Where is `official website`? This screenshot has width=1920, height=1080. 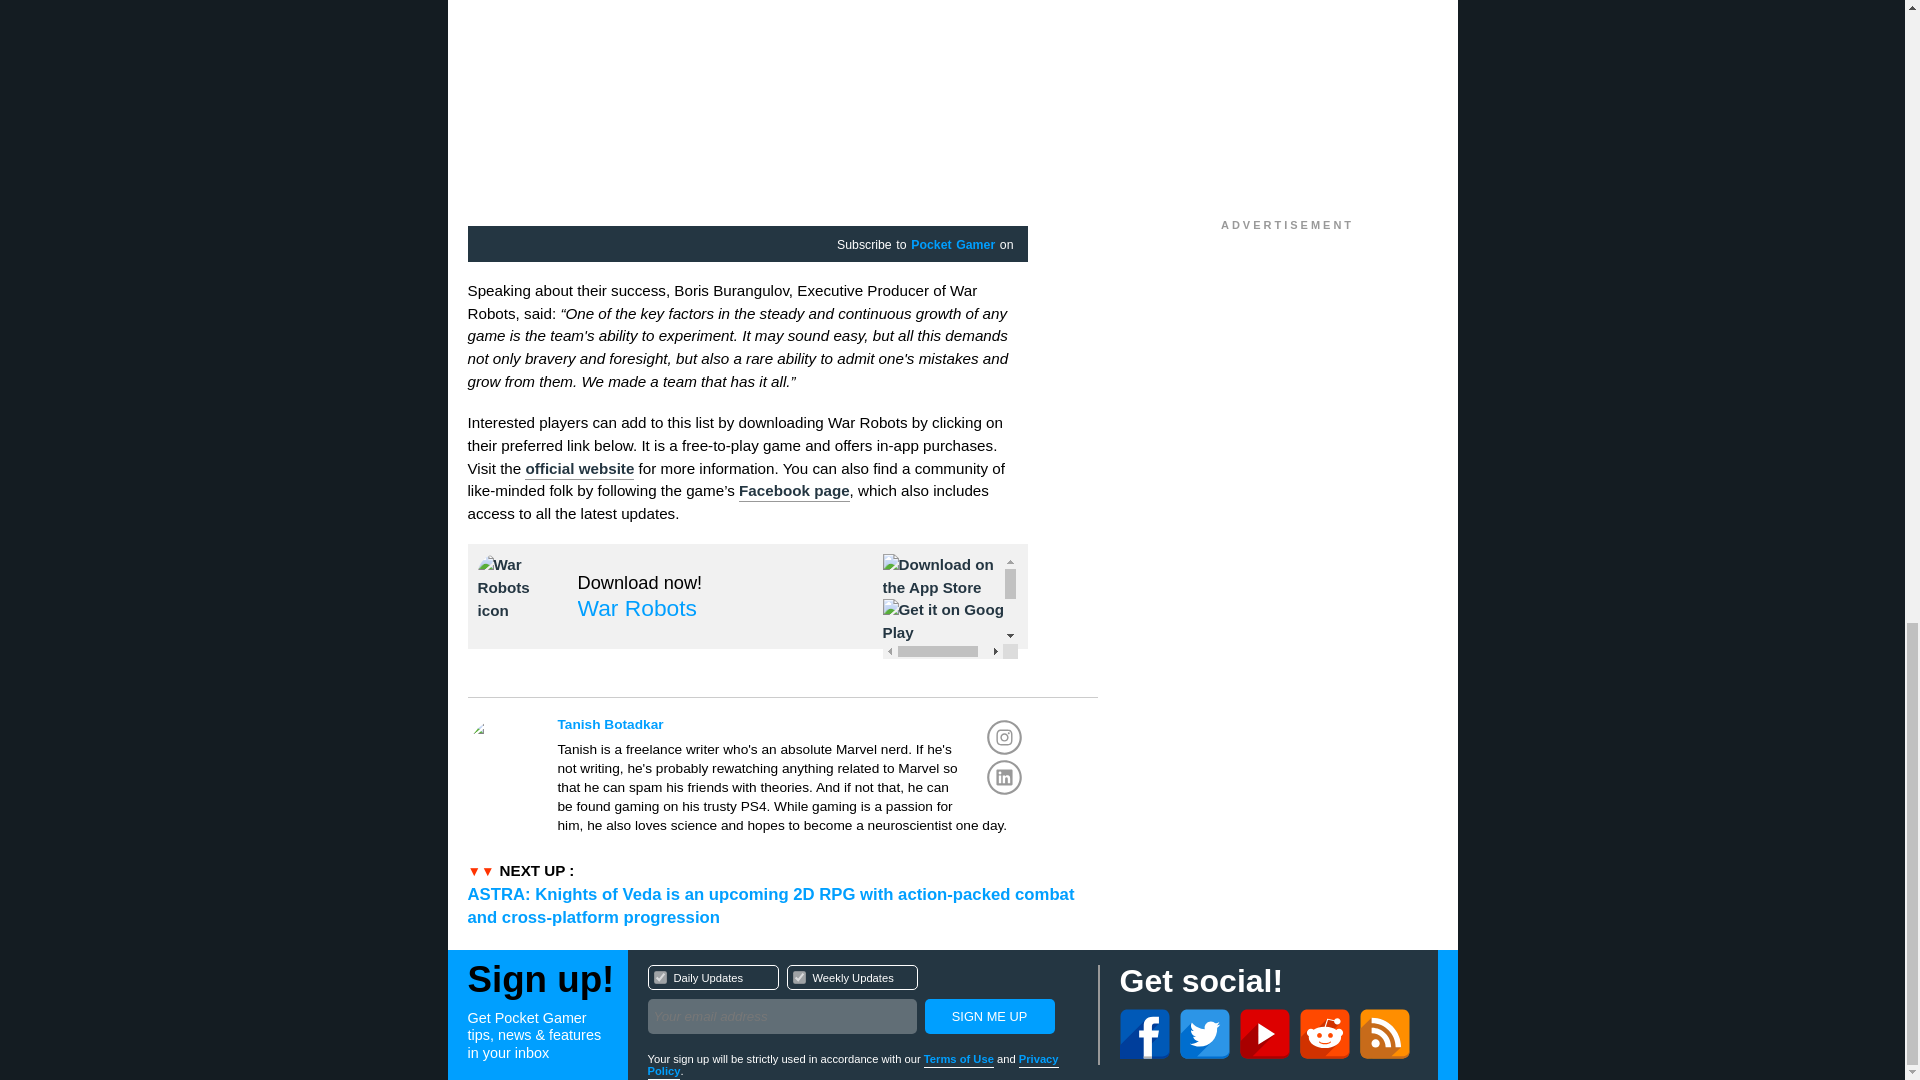 official website is located at coordinates (578, 470).